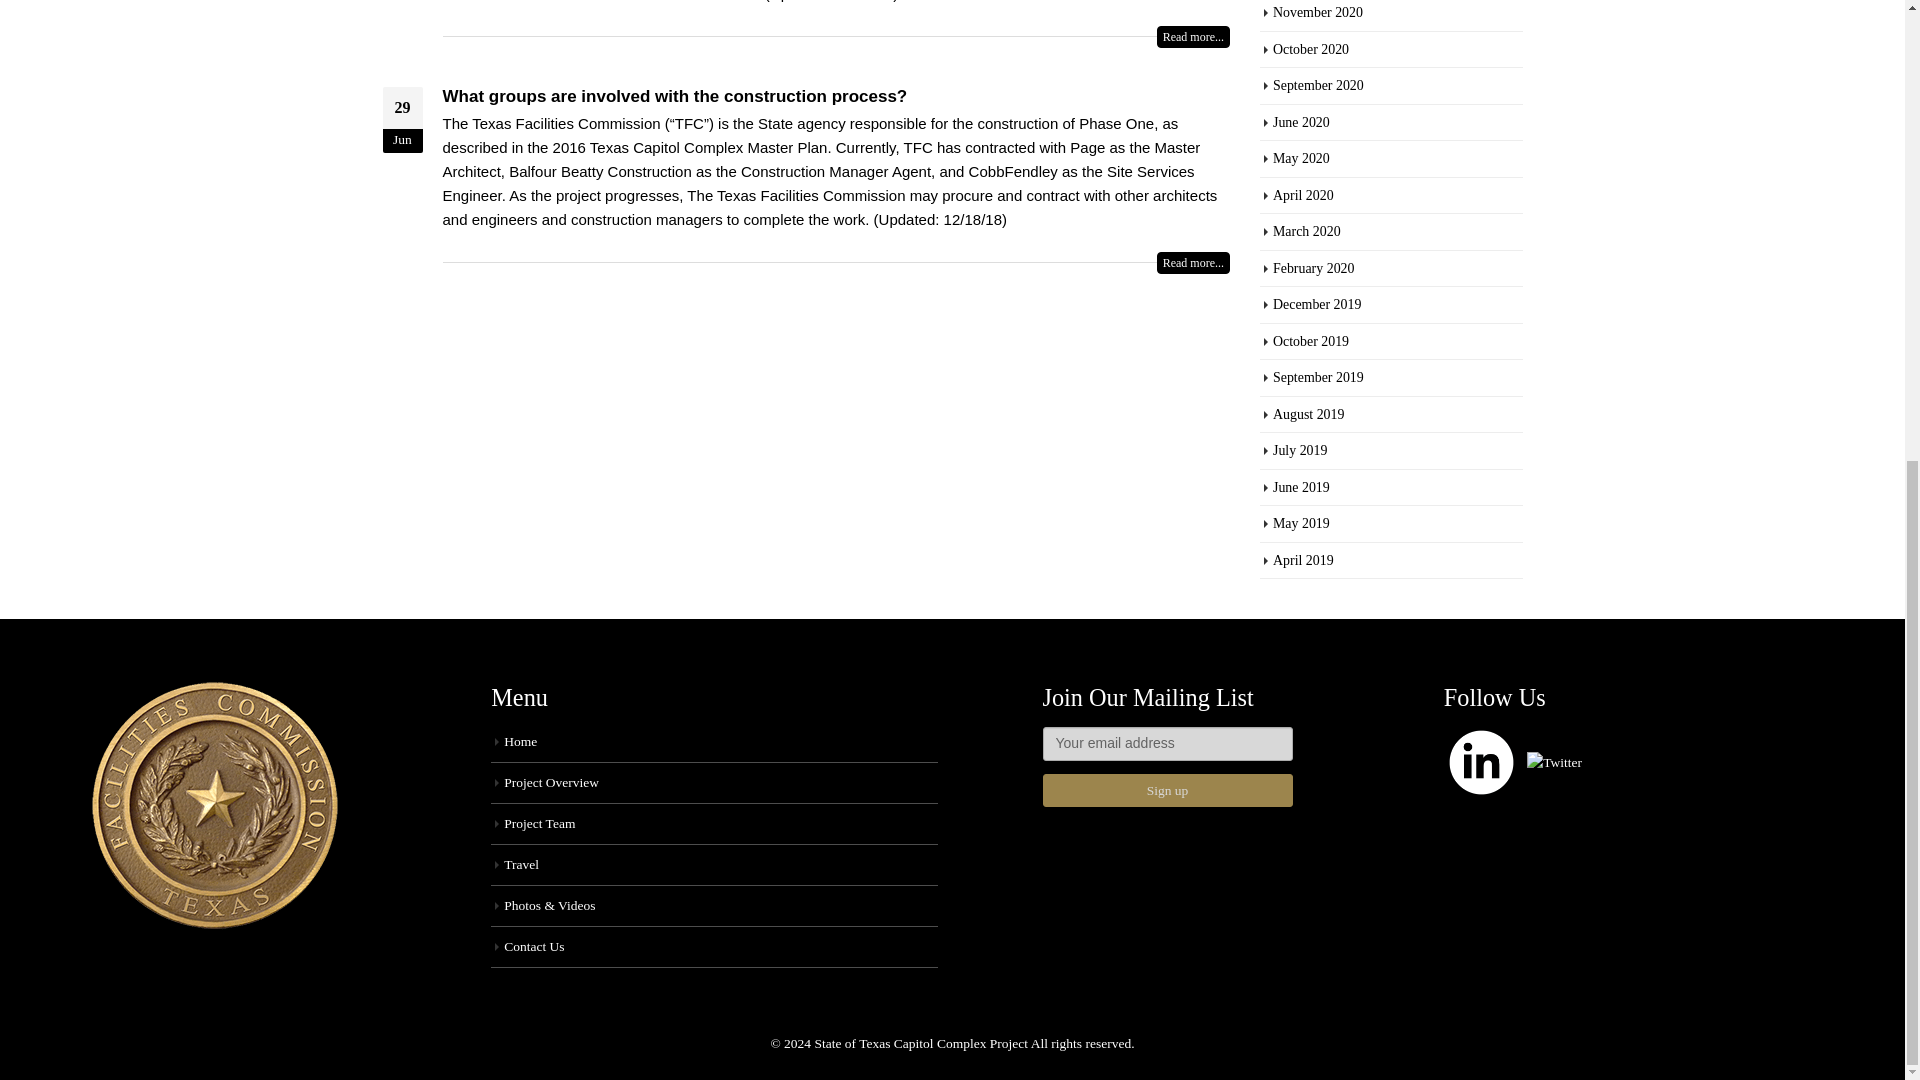 The image size is (1920, 1080). I want to click on Read more..., so click(1194, 262).